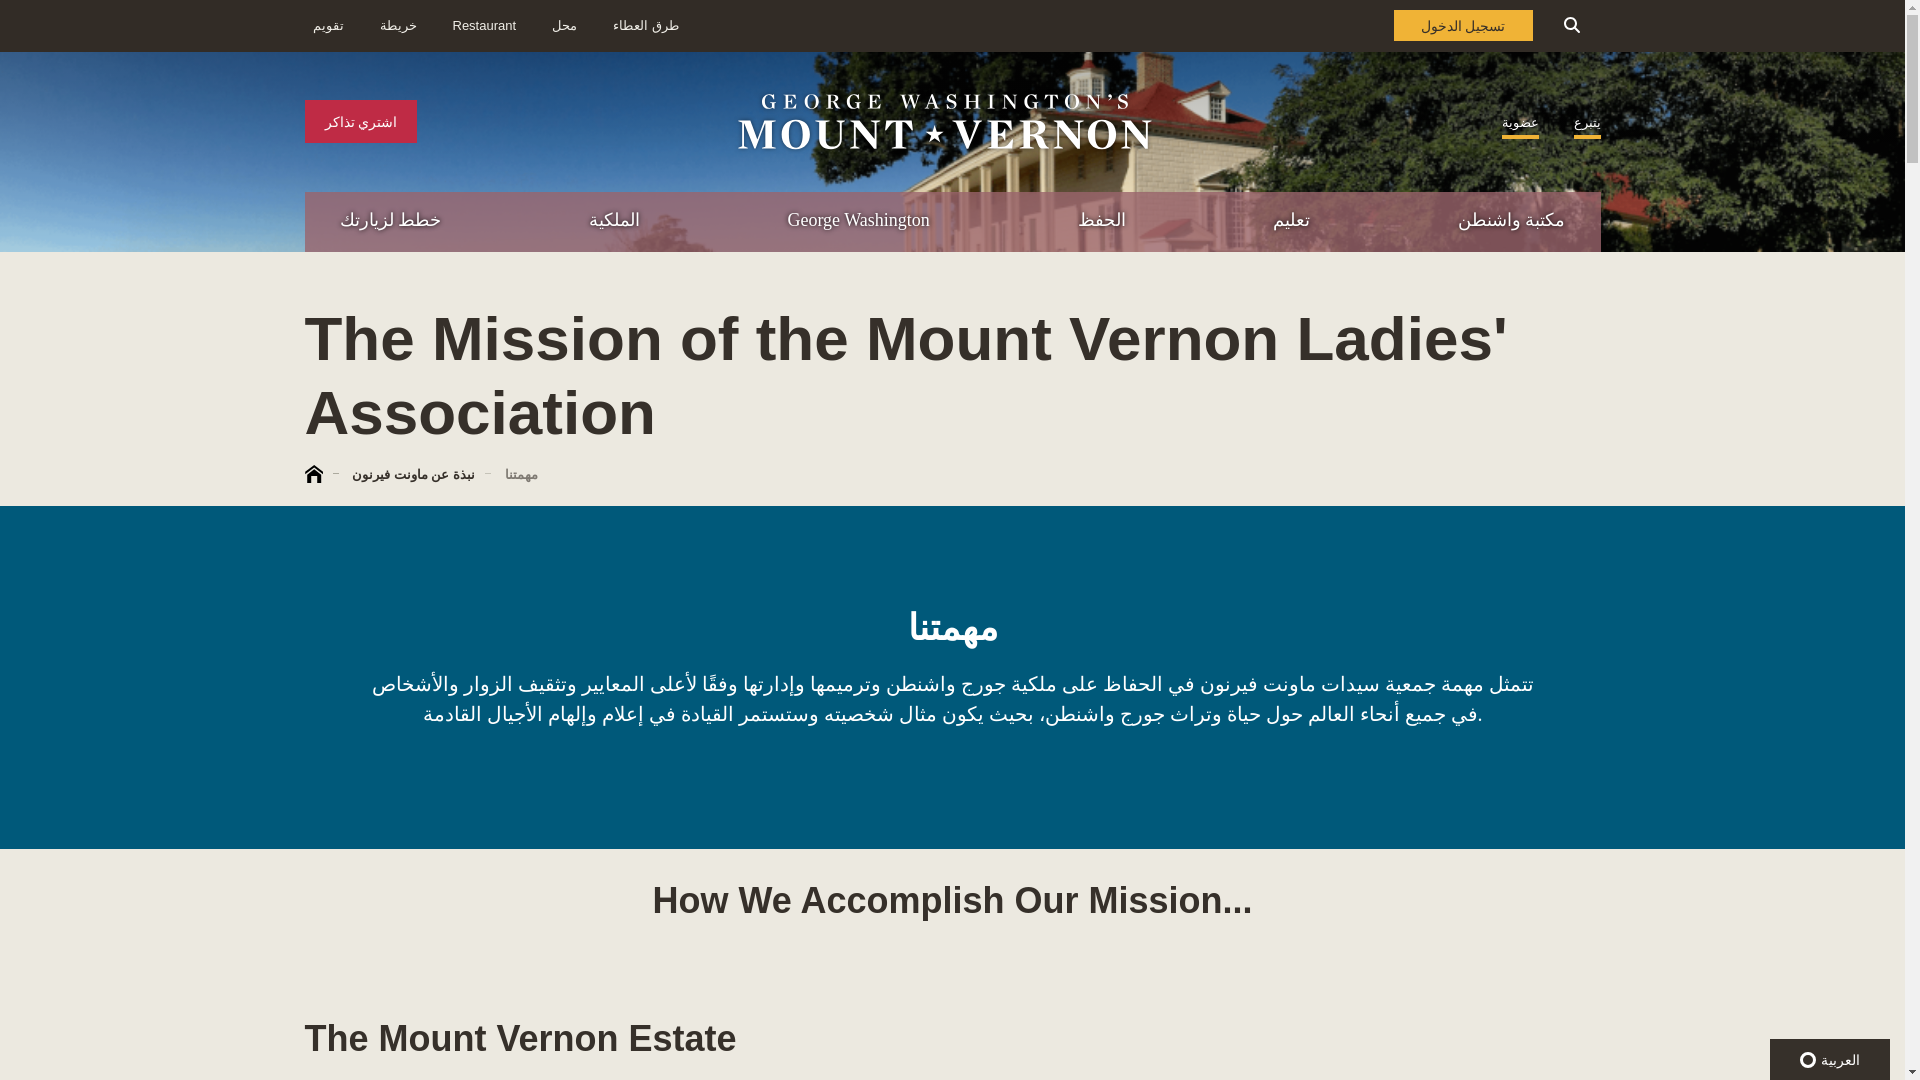  What do you see at coordinates (1816, 306) in the screenshot?
I see `RESTAURANT` at bounding box center [1816, 306].